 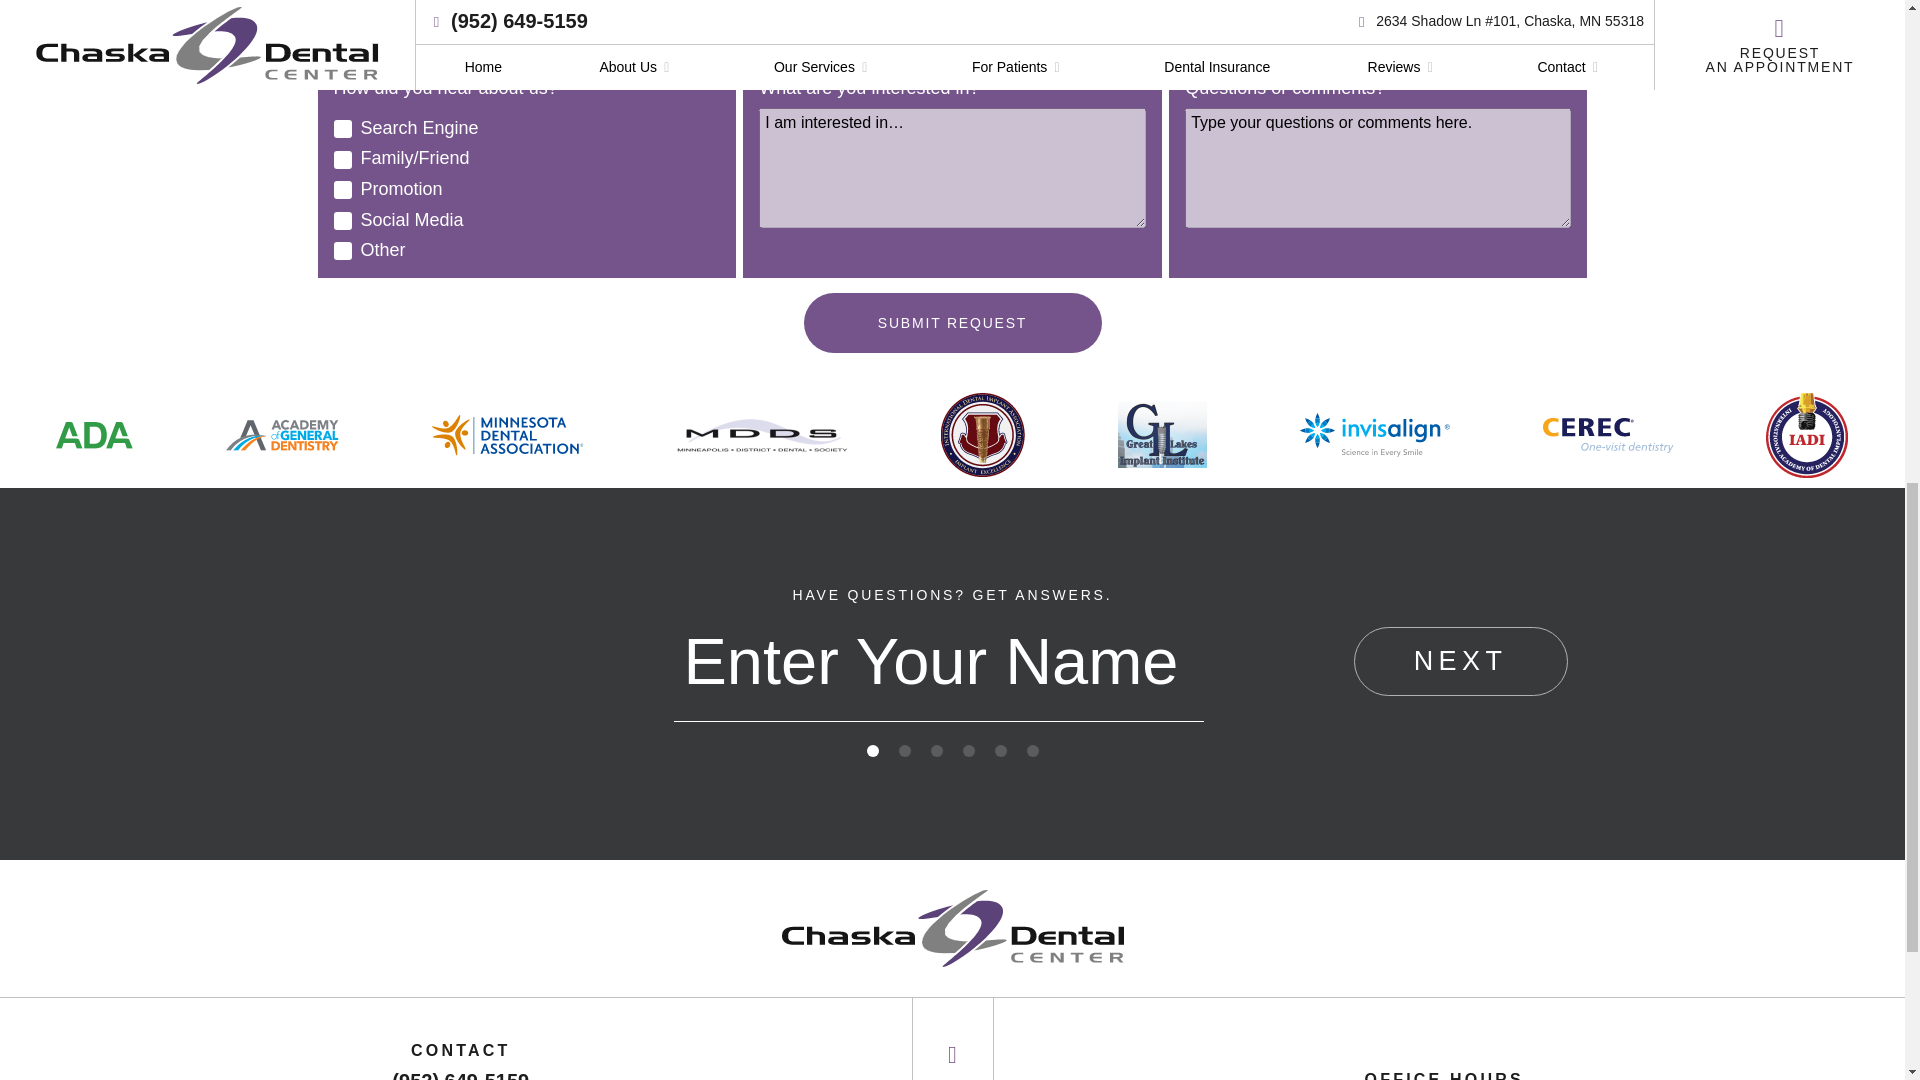 I want to click on Social Media, so click(x=342, y=220).